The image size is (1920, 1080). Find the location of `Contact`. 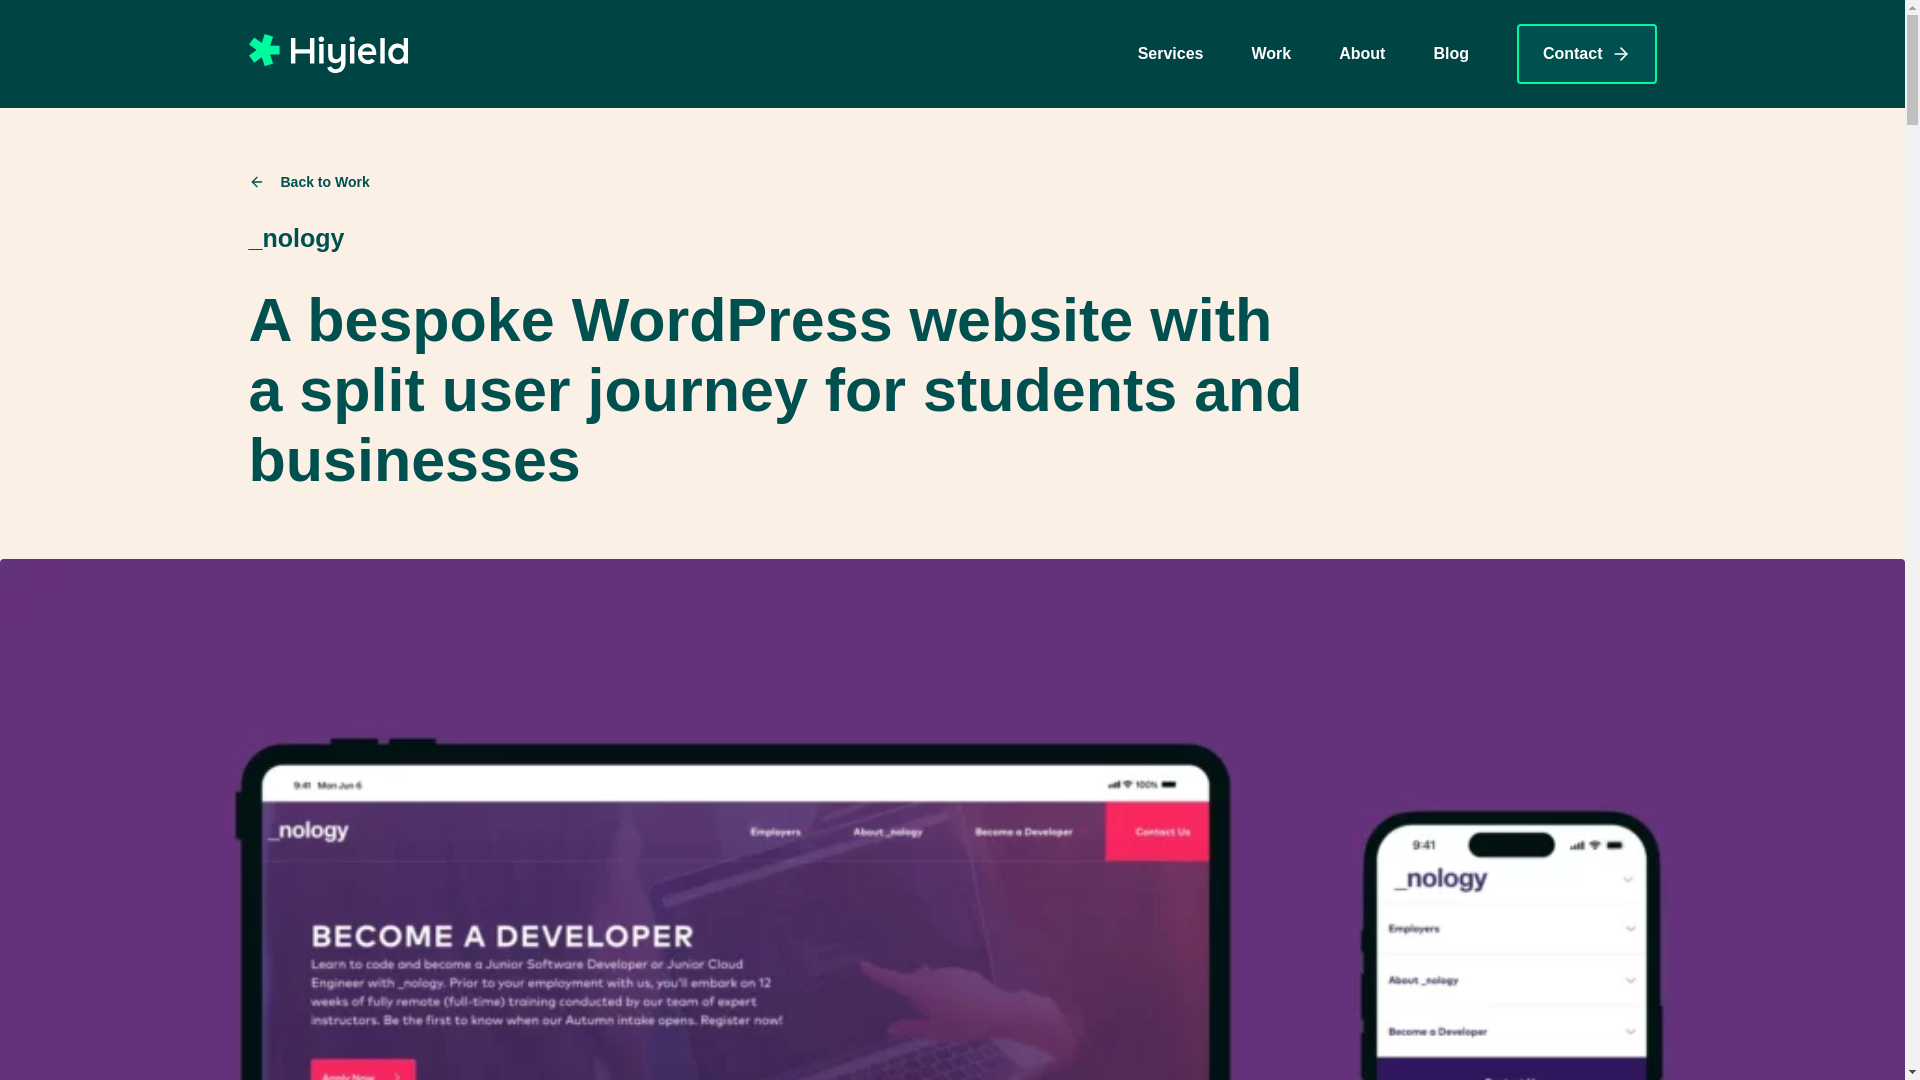

Contact is located at coordinates (1586, 54).